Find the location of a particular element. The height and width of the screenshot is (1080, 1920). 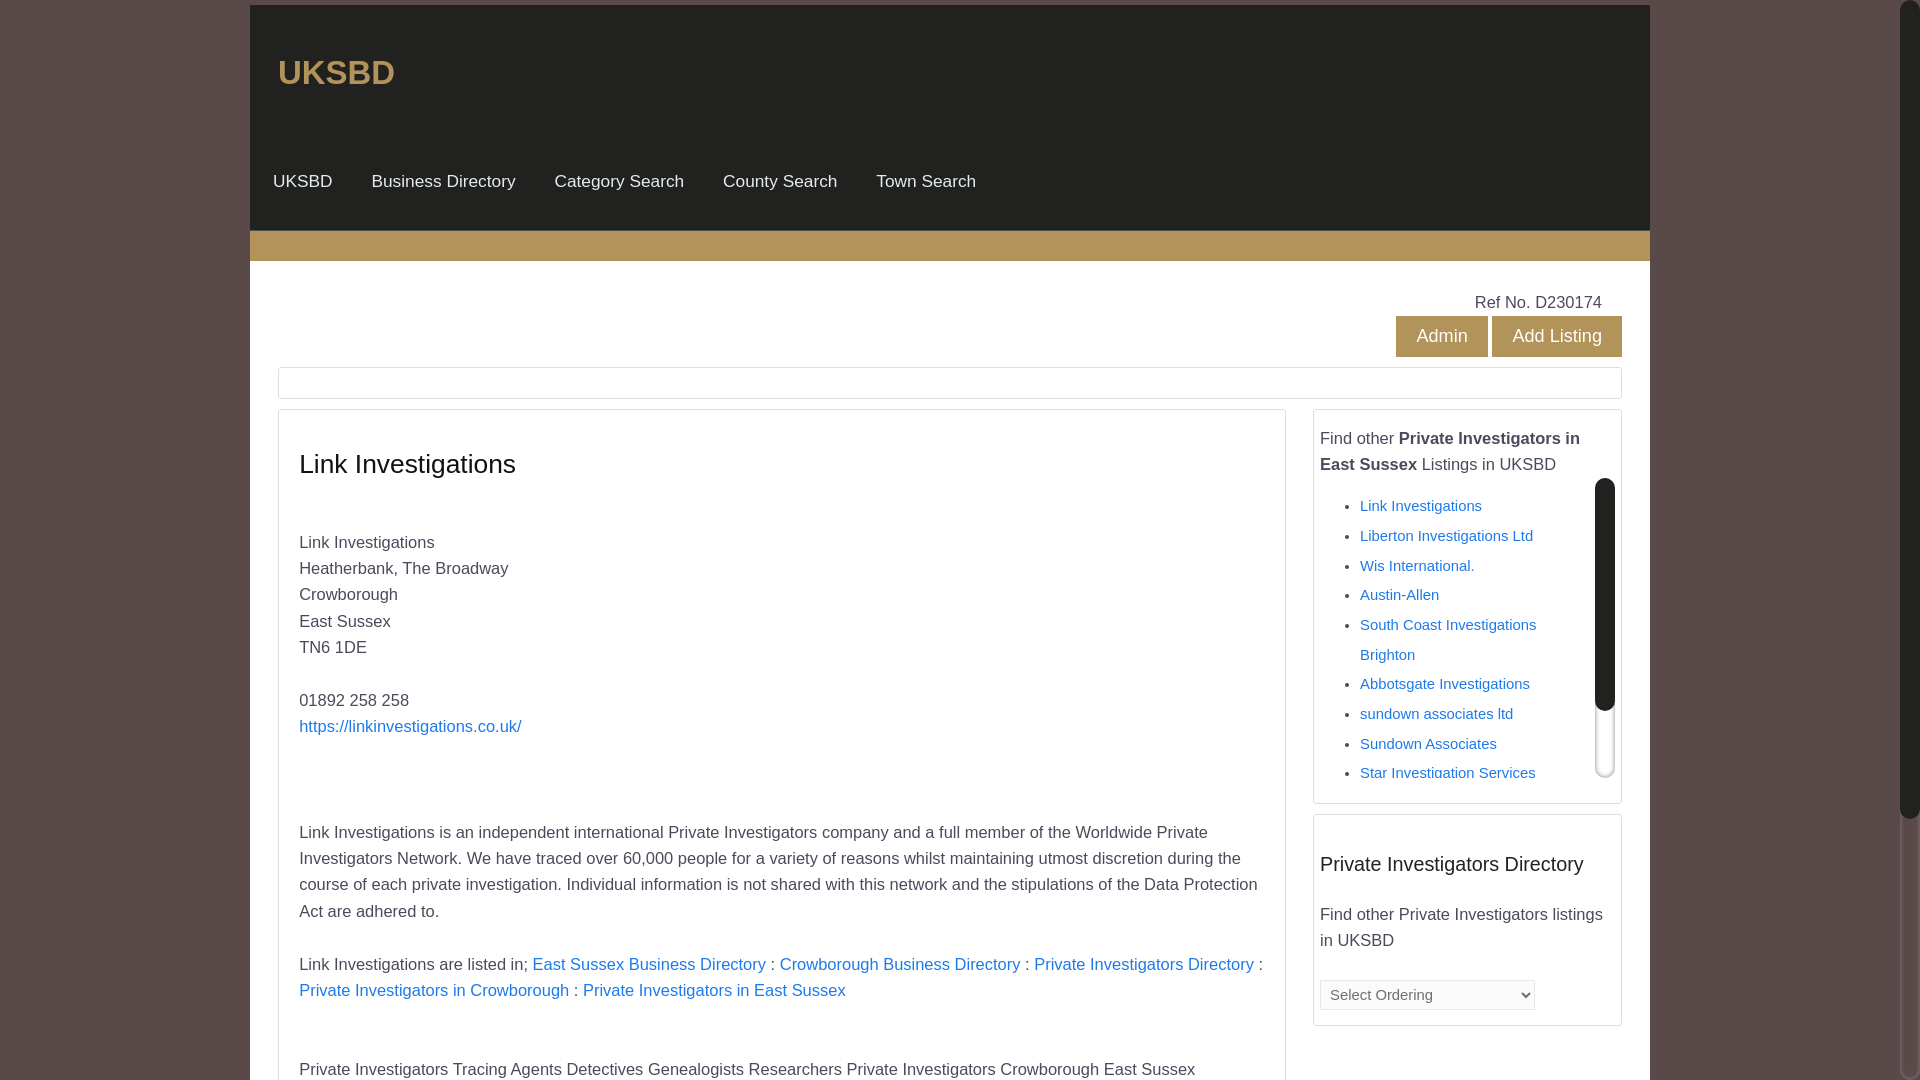

Private Investigators in East Sussex is located at coordinates (714, 990).